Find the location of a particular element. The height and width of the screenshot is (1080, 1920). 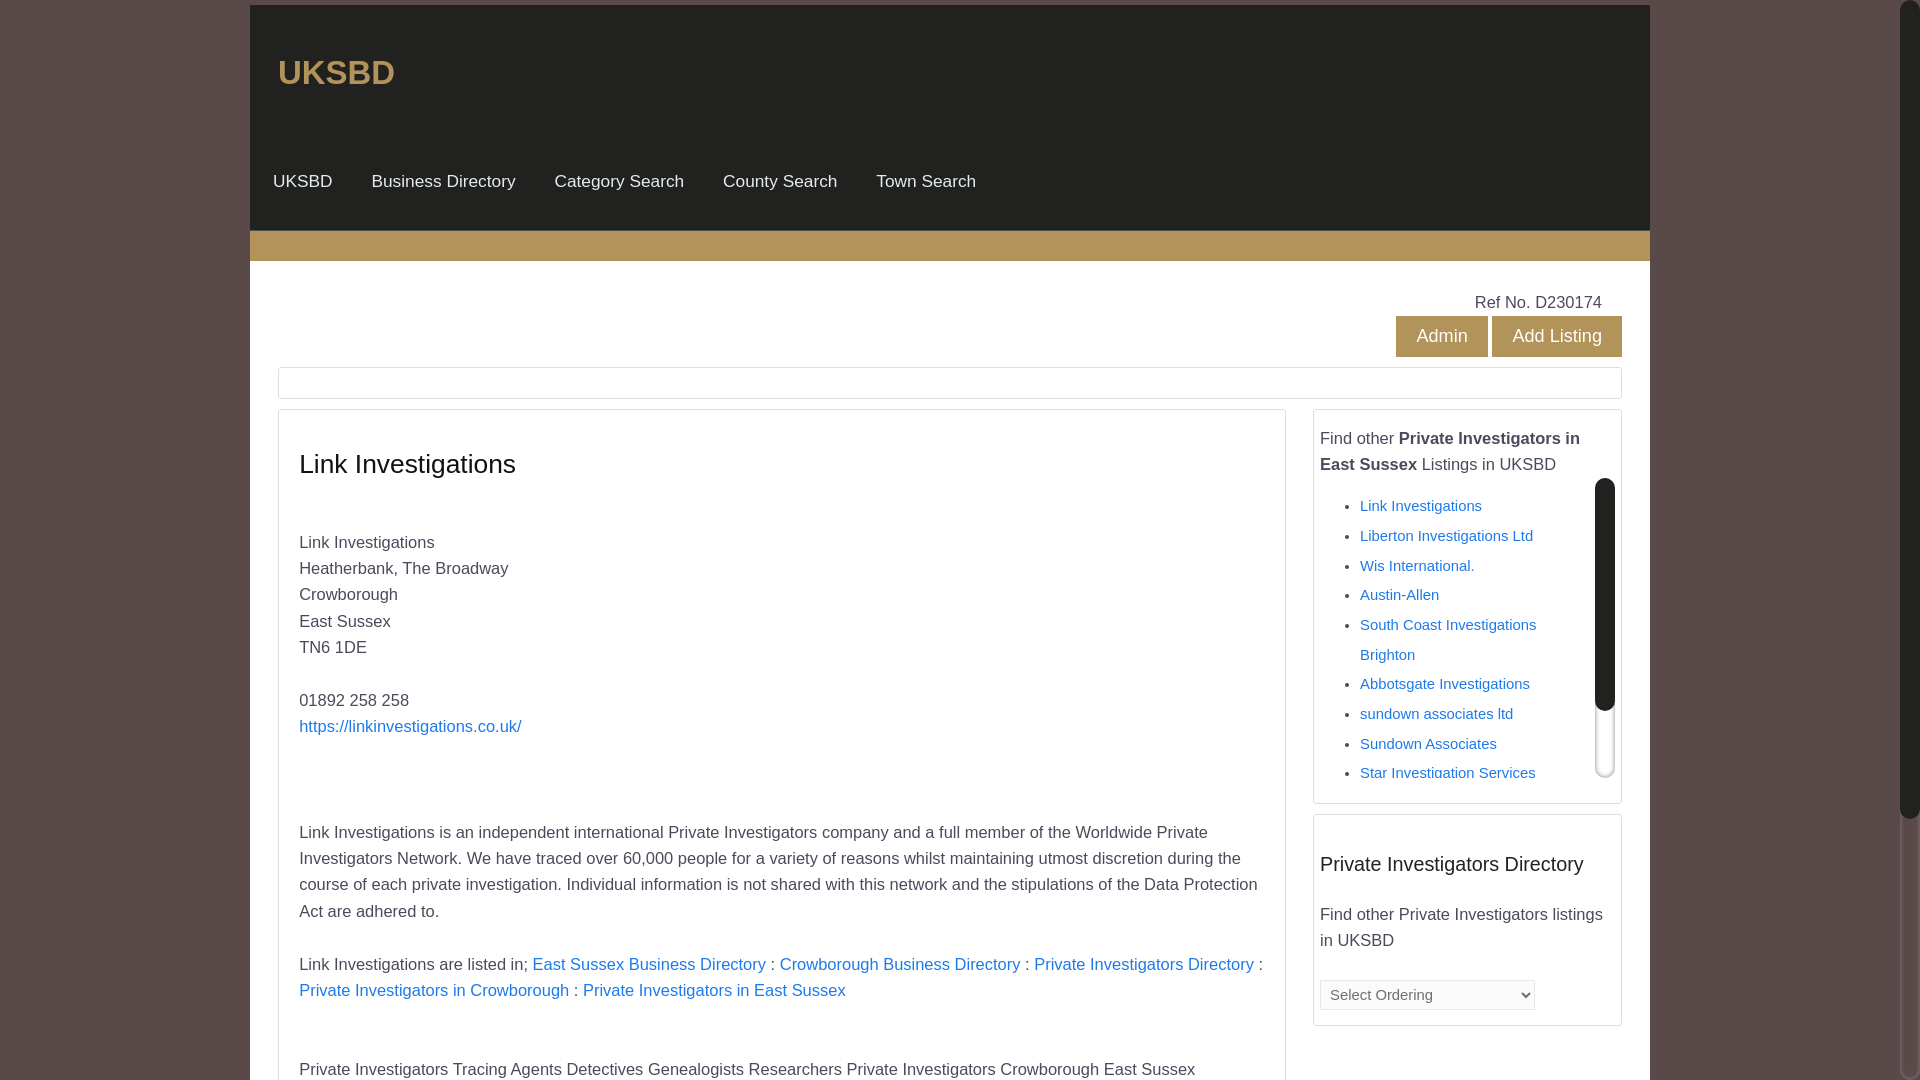

Private Investigators in East Sussex is located at coordinates (714, 990).